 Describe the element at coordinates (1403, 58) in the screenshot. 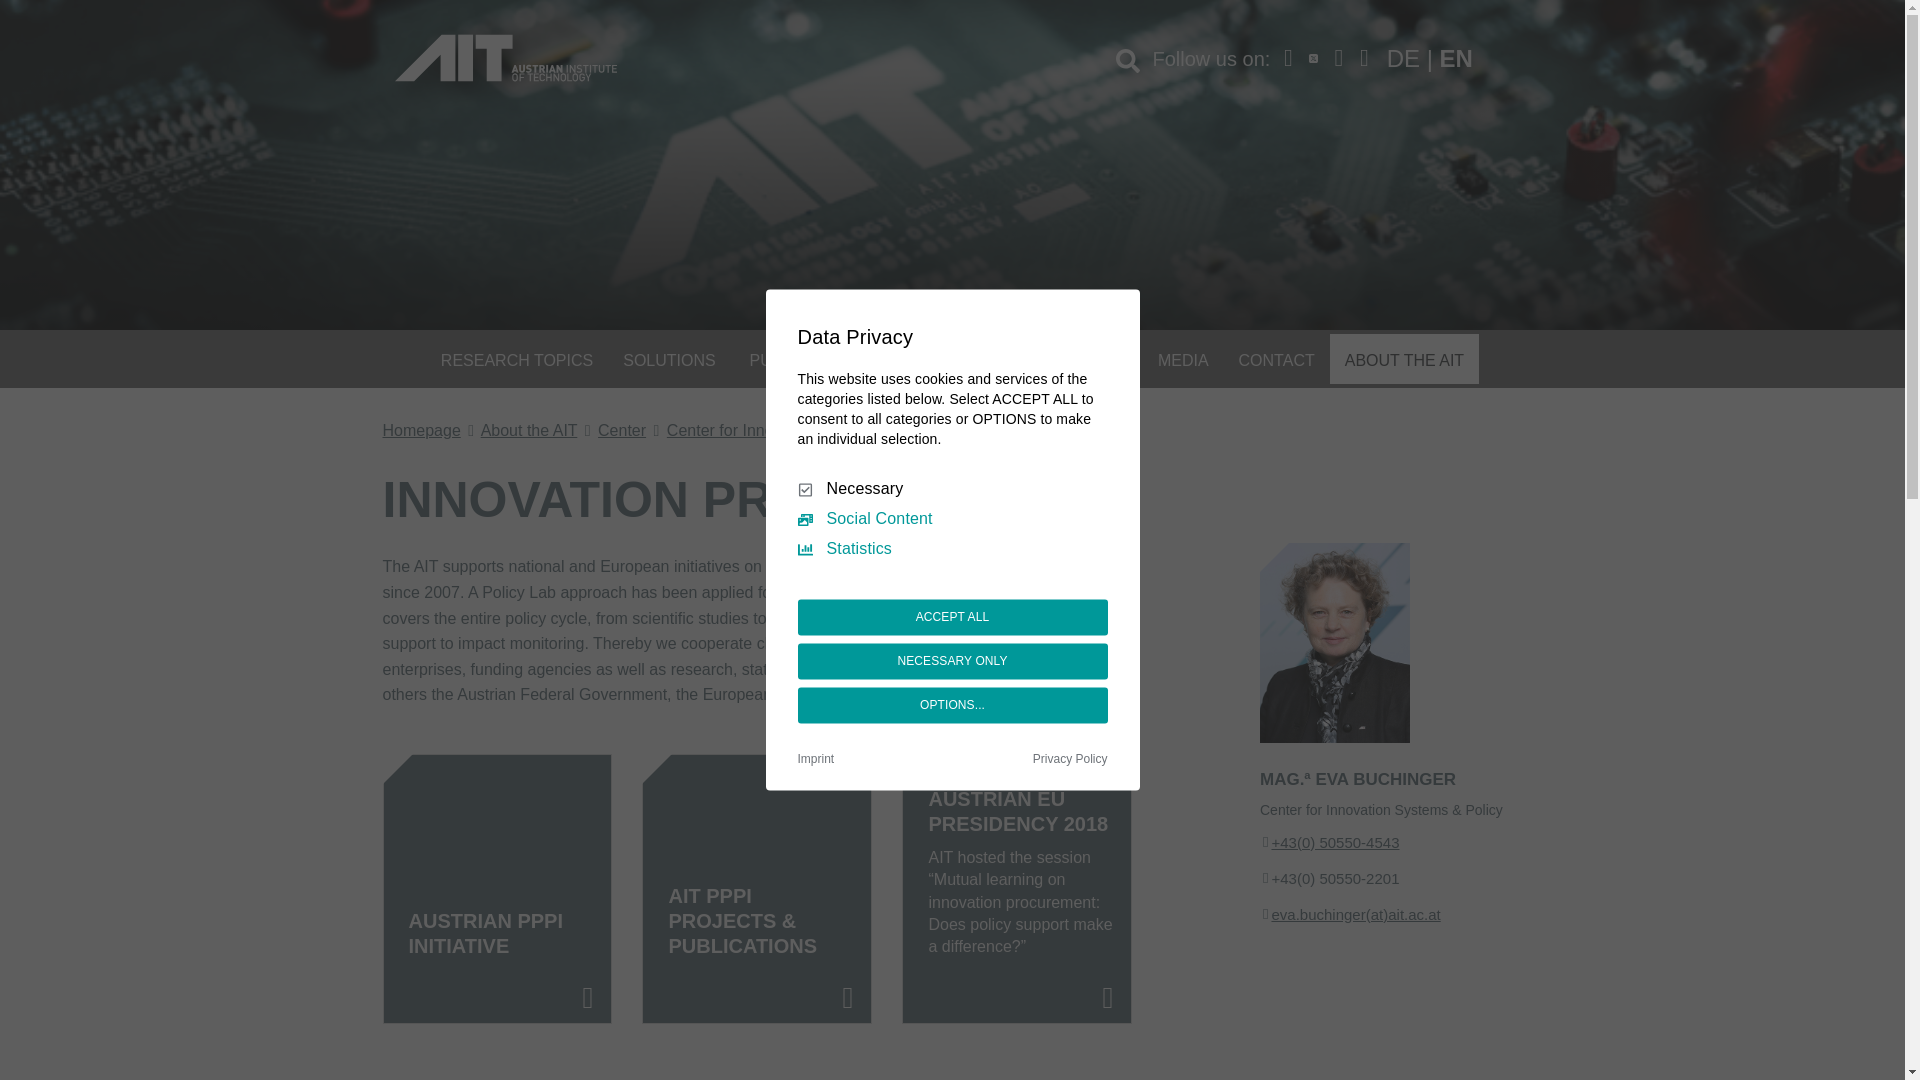

I see `German` at that location.